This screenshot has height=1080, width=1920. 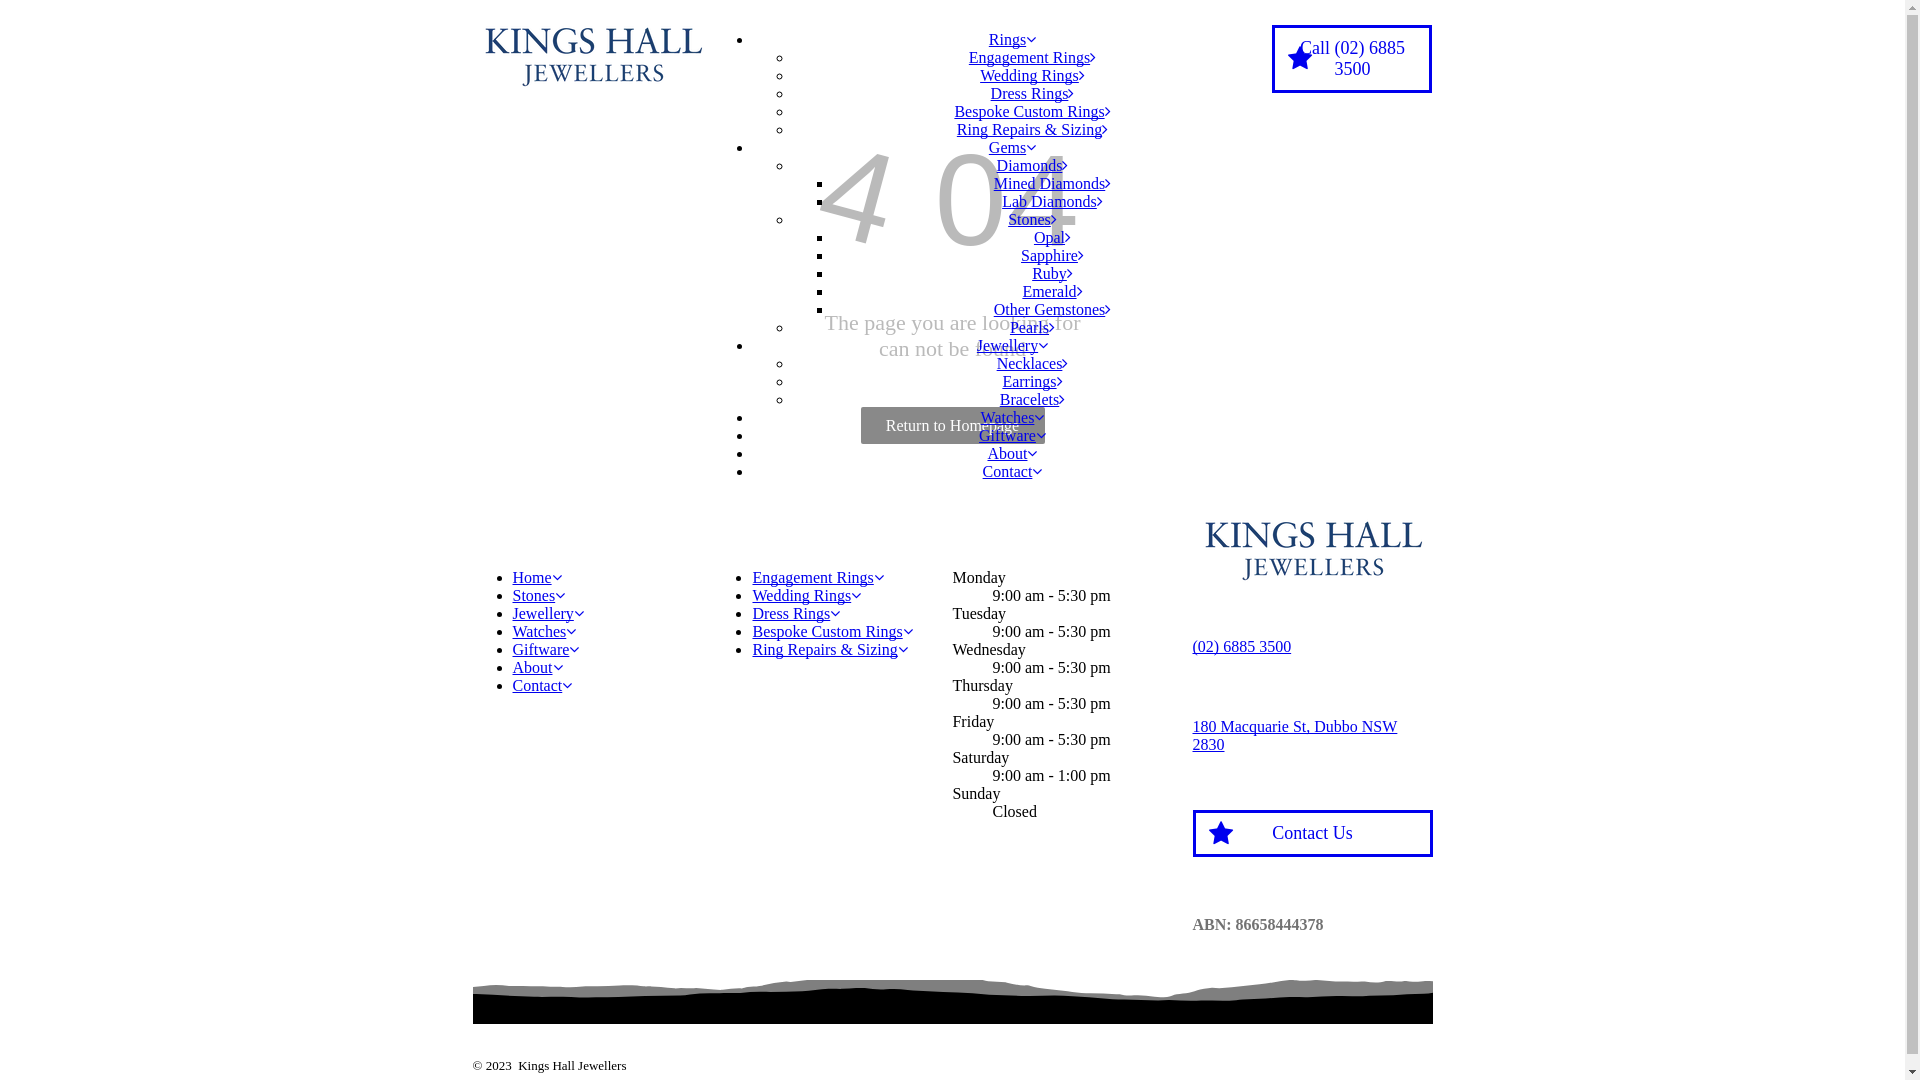 I want to click on Rings, so click(x=1012, y=40).